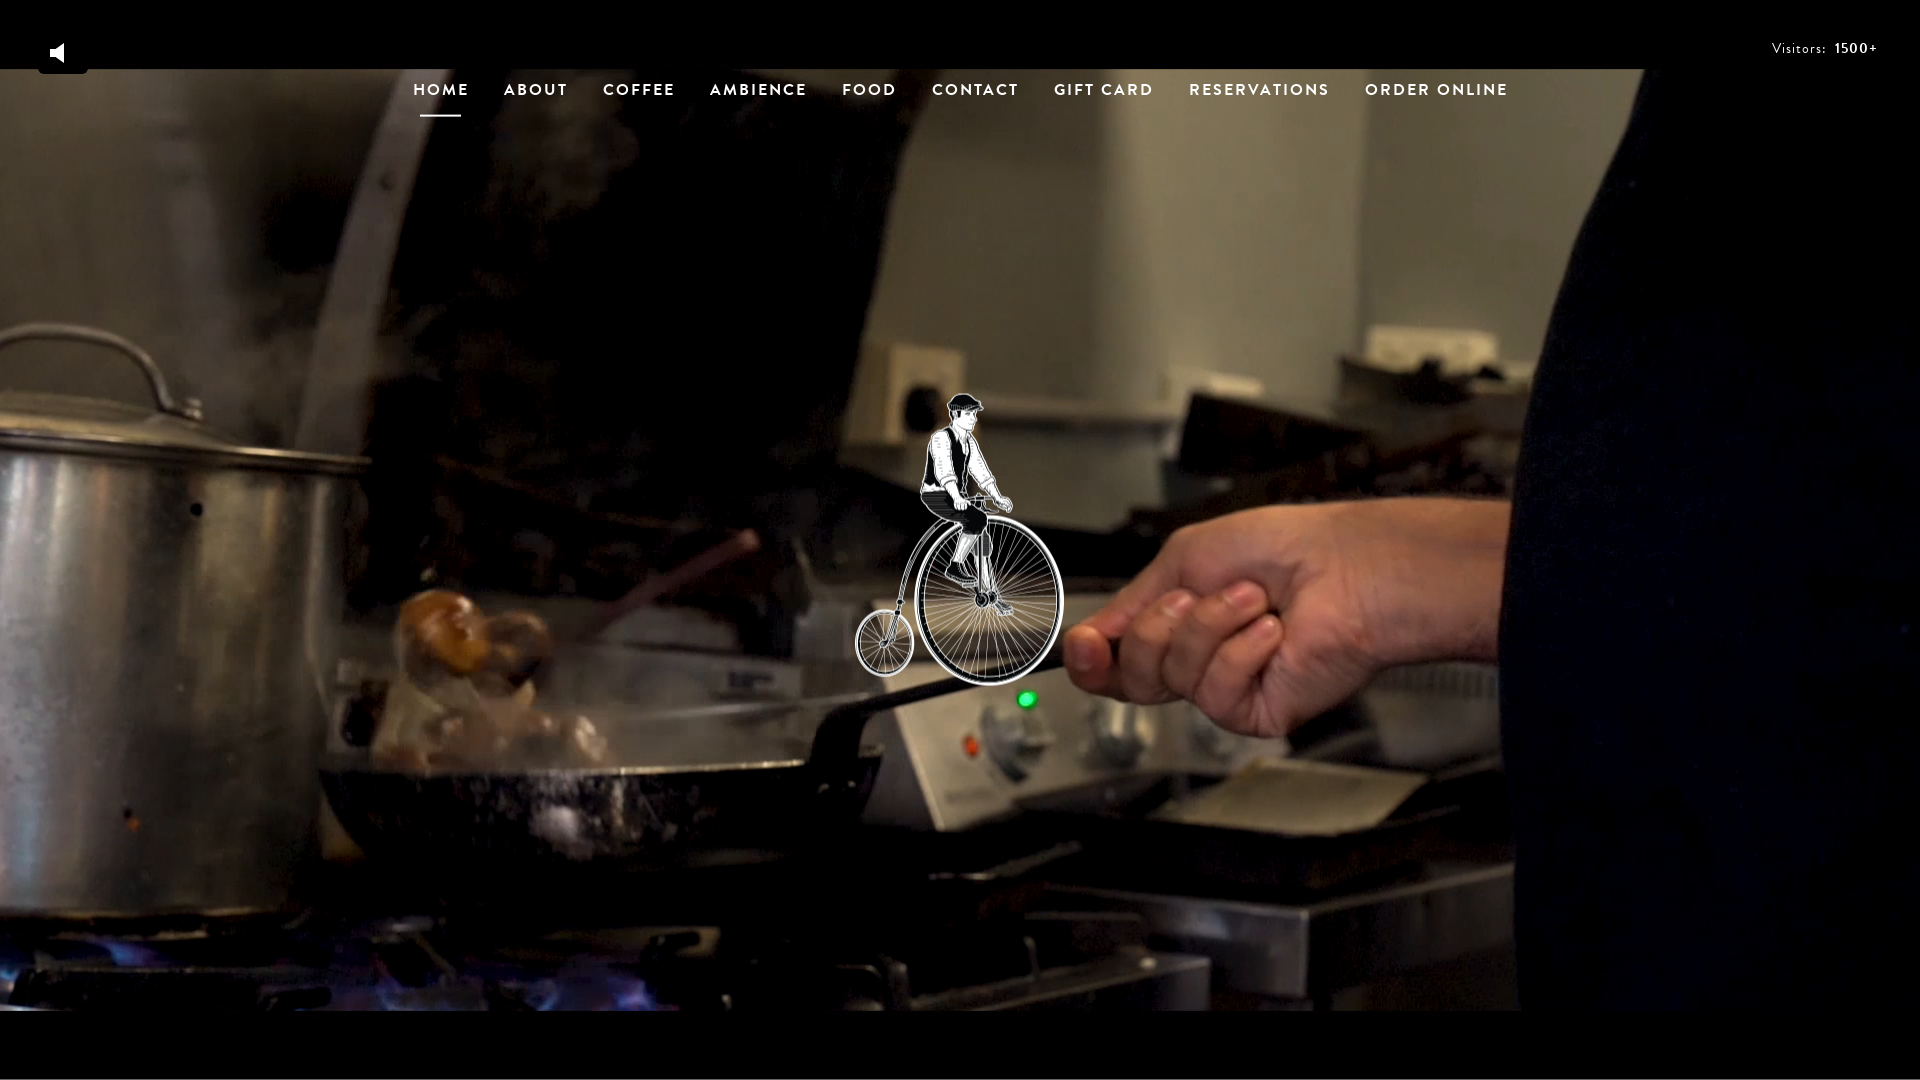  Describe the element at coordinates (1104, 97) in the screenshot. I see `GIFT CARD` at that location.